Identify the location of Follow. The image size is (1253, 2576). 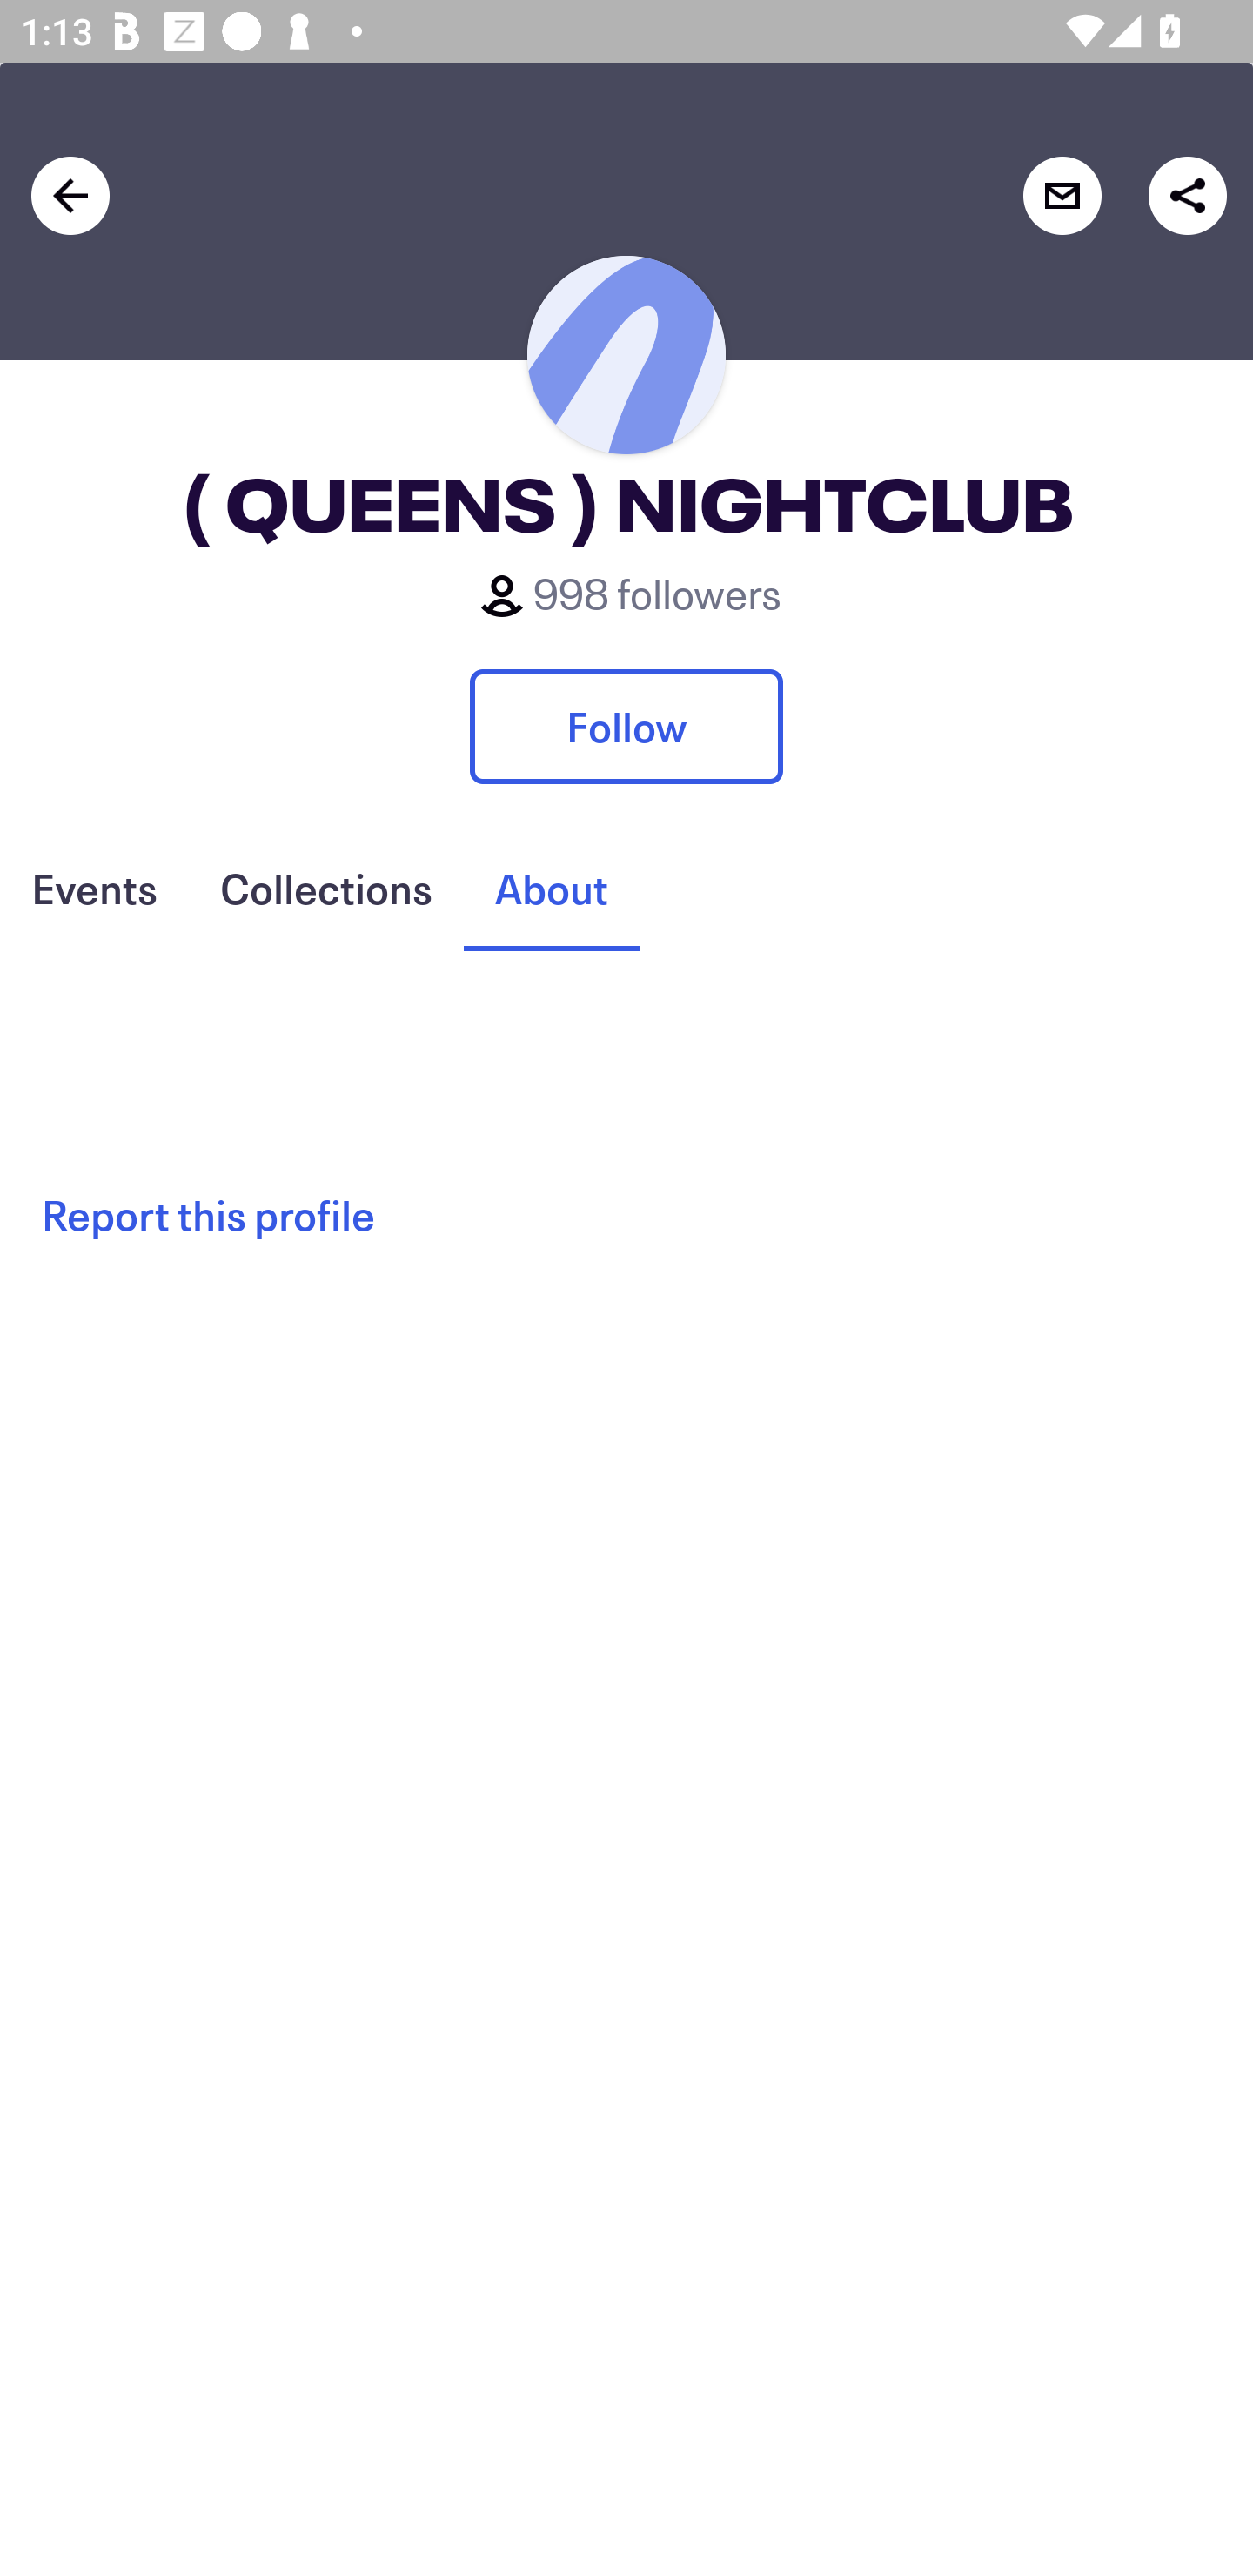
(626, 726).